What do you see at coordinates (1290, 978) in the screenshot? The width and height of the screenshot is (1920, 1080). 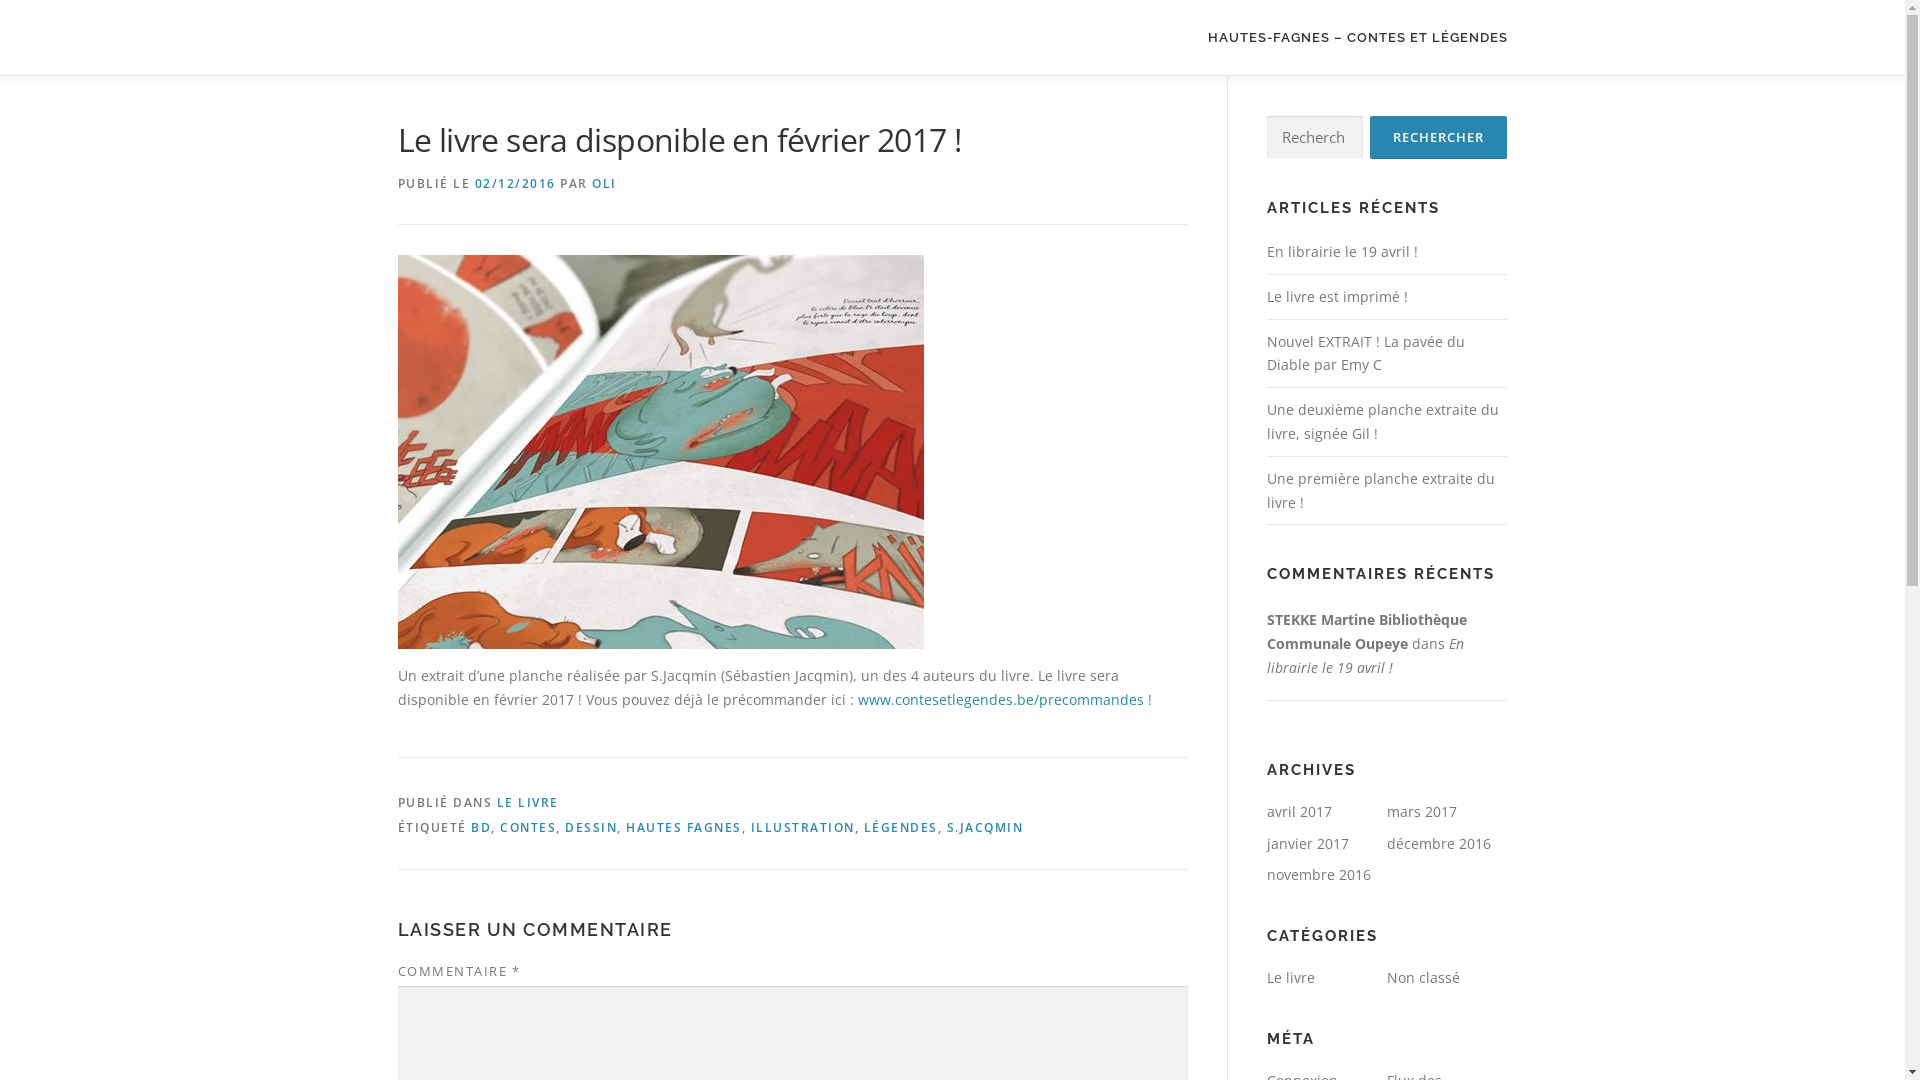 I see `Le livre` at bounding box center [1290, 978].